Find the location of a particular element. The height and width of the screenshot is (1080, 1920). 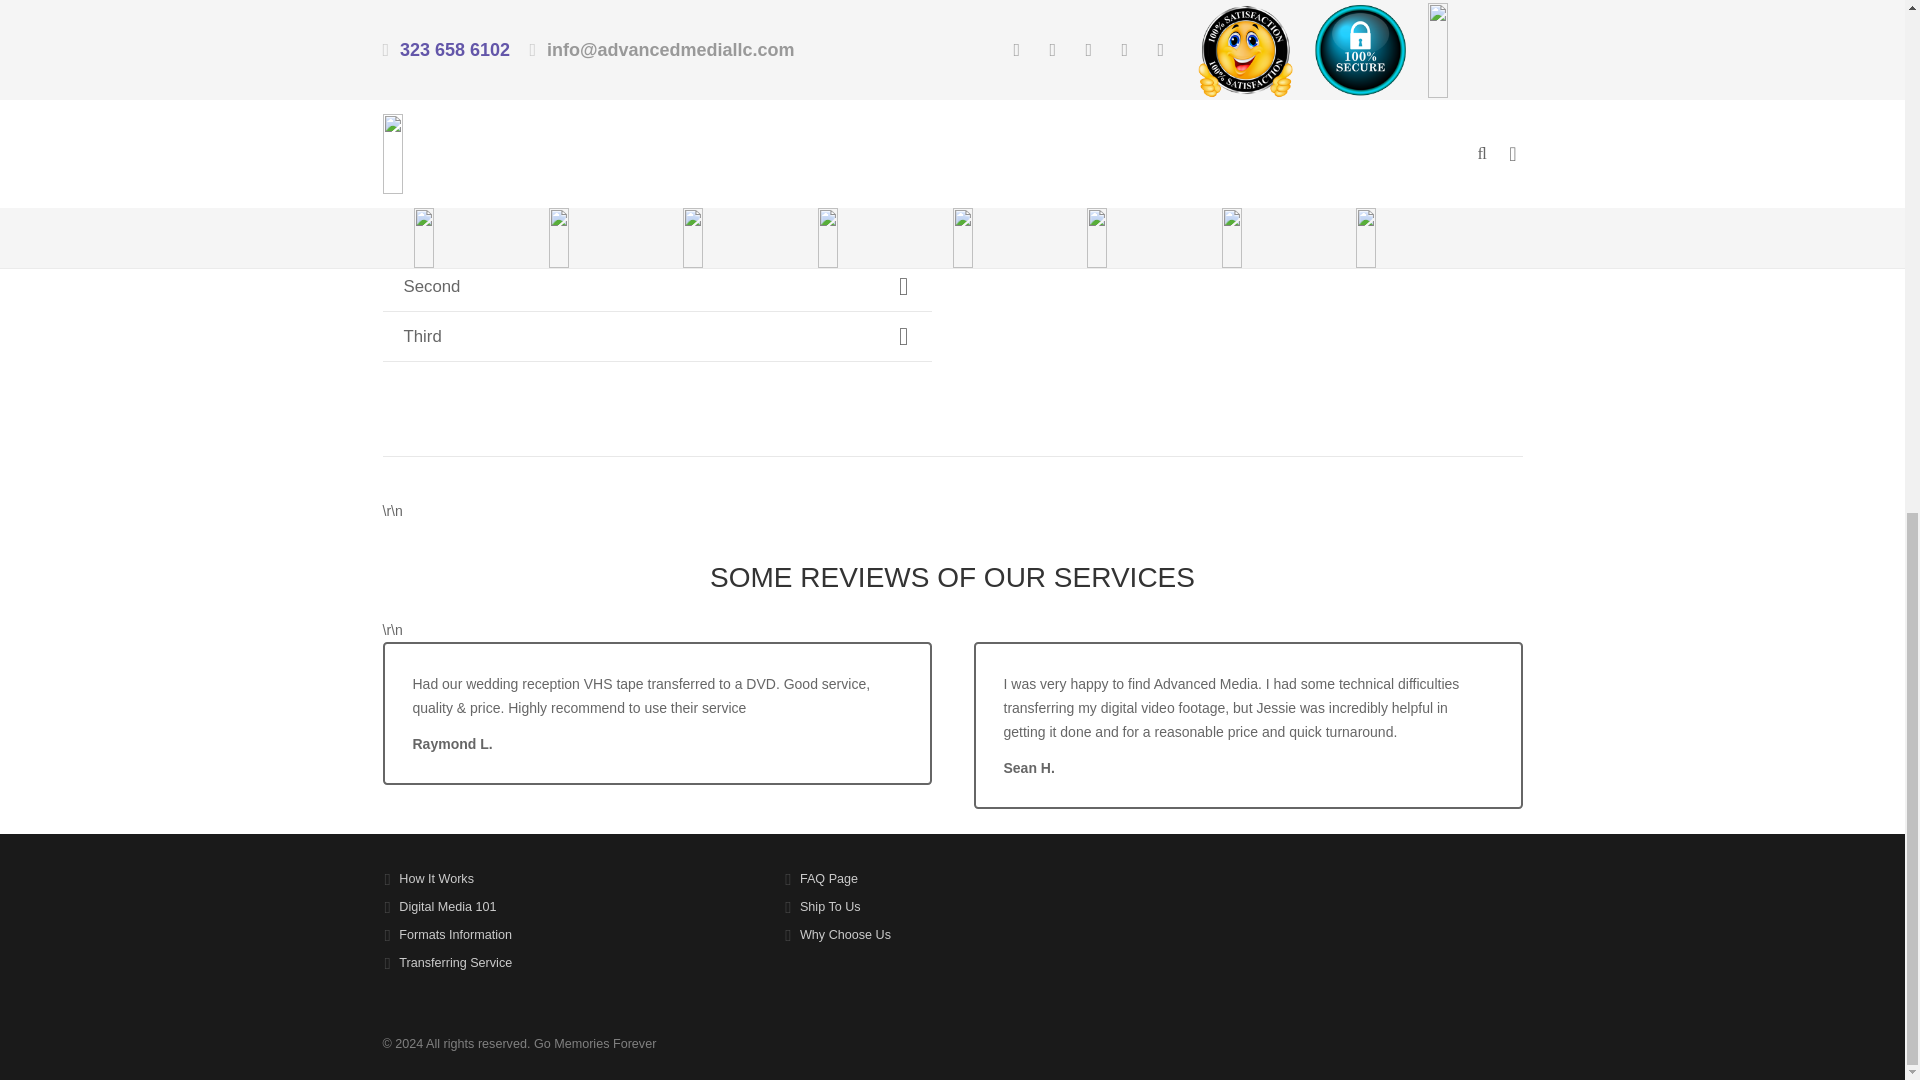

Back to top is located at coordinates (1864, 136).